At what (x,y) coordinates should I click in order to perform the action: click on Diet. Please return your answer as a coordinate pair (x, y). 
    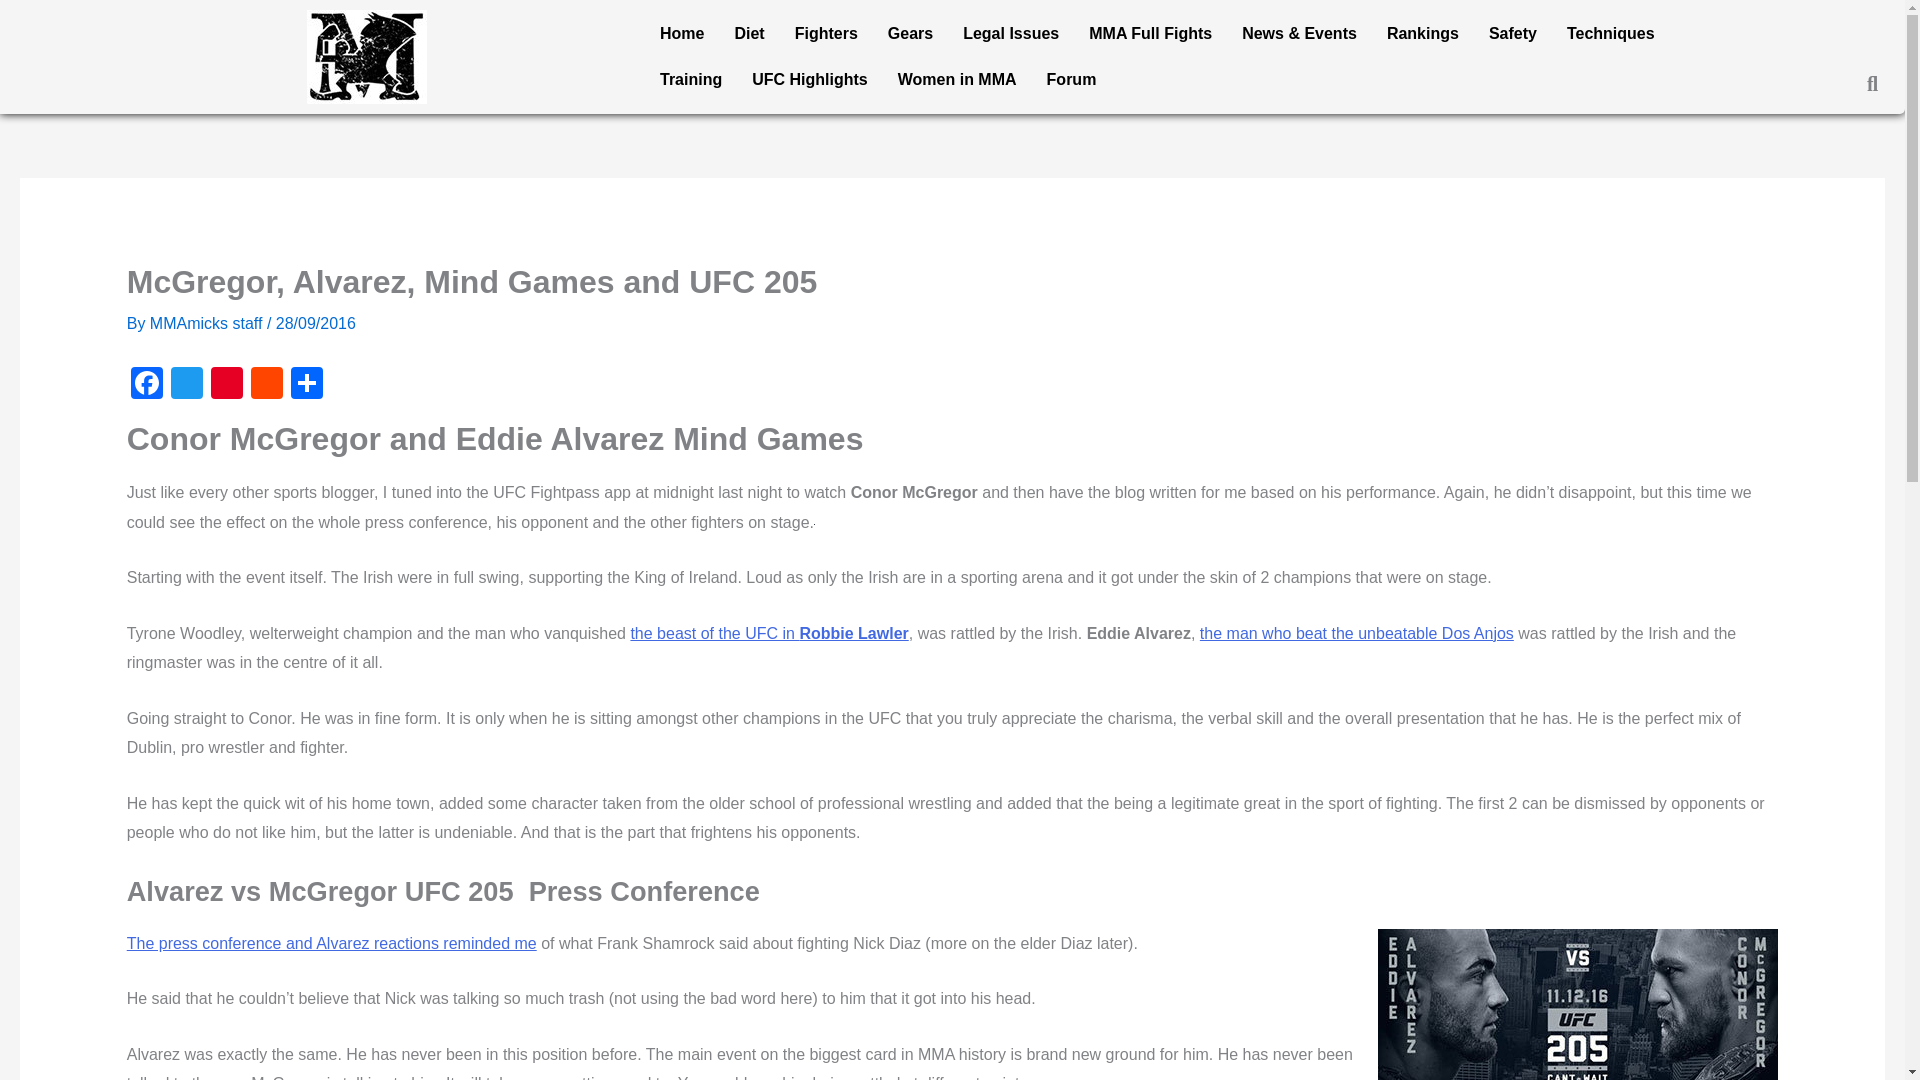
    Looking at the image, I should click on (748, 34).